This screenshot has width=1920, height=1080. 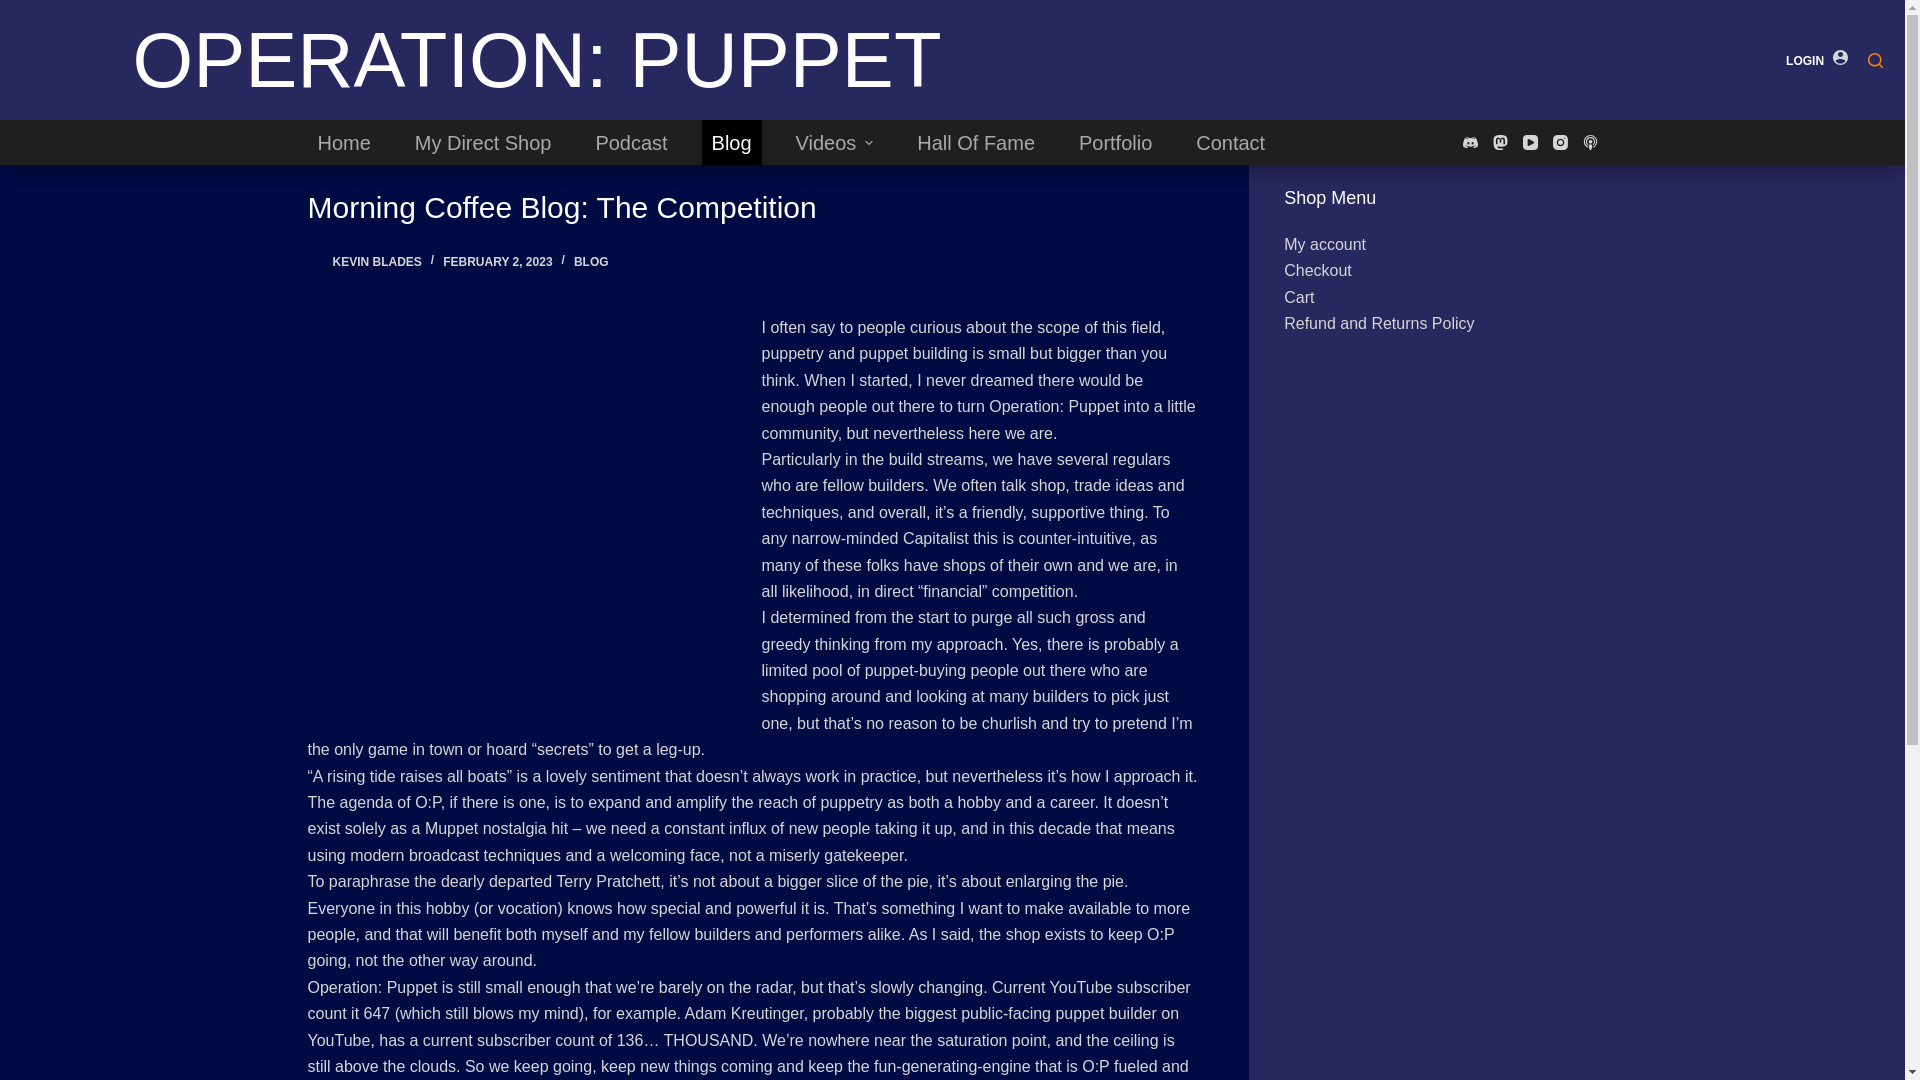 I want to click on Hall Of Fame, so click(x=975, y=142).